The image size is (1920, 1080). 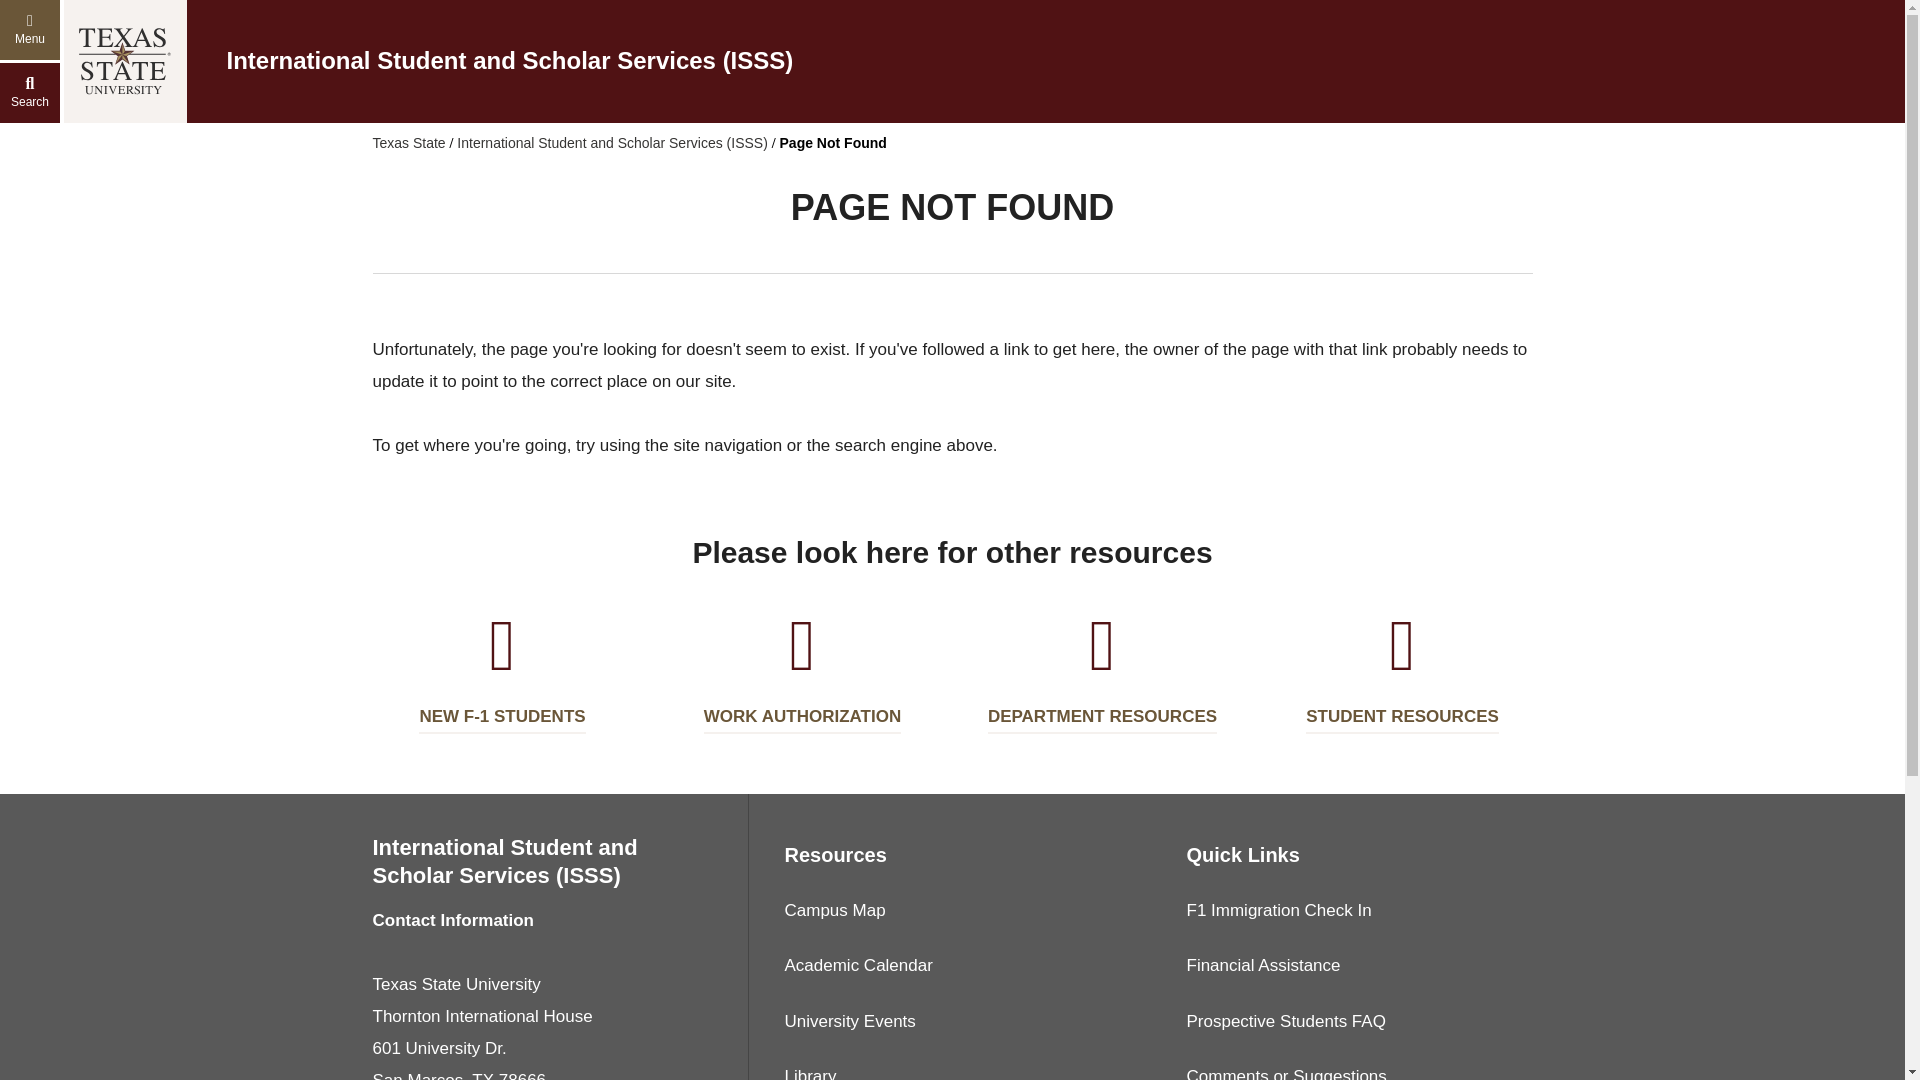 What do you see at coordinates (802, 670) in the screenshot?
I see `WORK AUTHORIZATION` at bounding box center [802, 670].